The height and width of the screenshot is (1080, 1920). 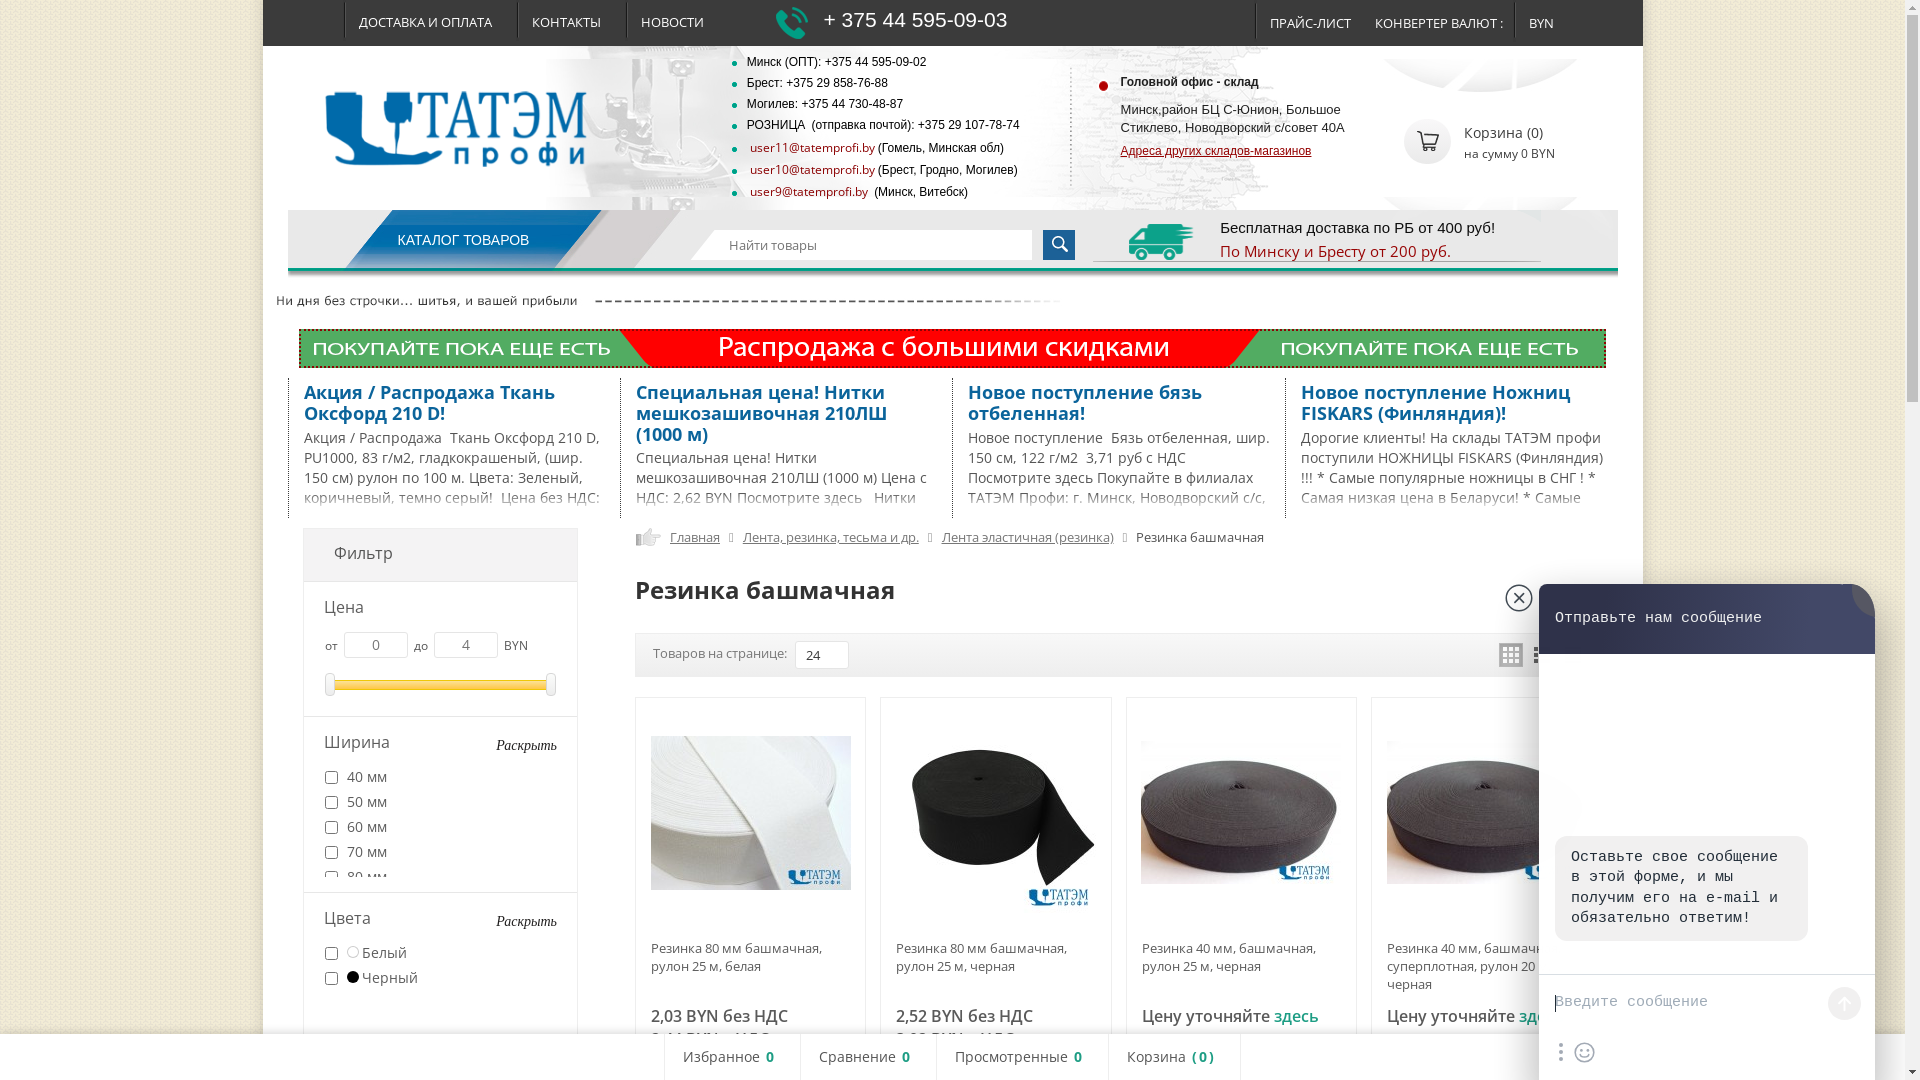 What do you see at coordinates (811, 147) in the screenshot?
I see ` user11@tatemprofi.by` at bounding box center [811, 147].